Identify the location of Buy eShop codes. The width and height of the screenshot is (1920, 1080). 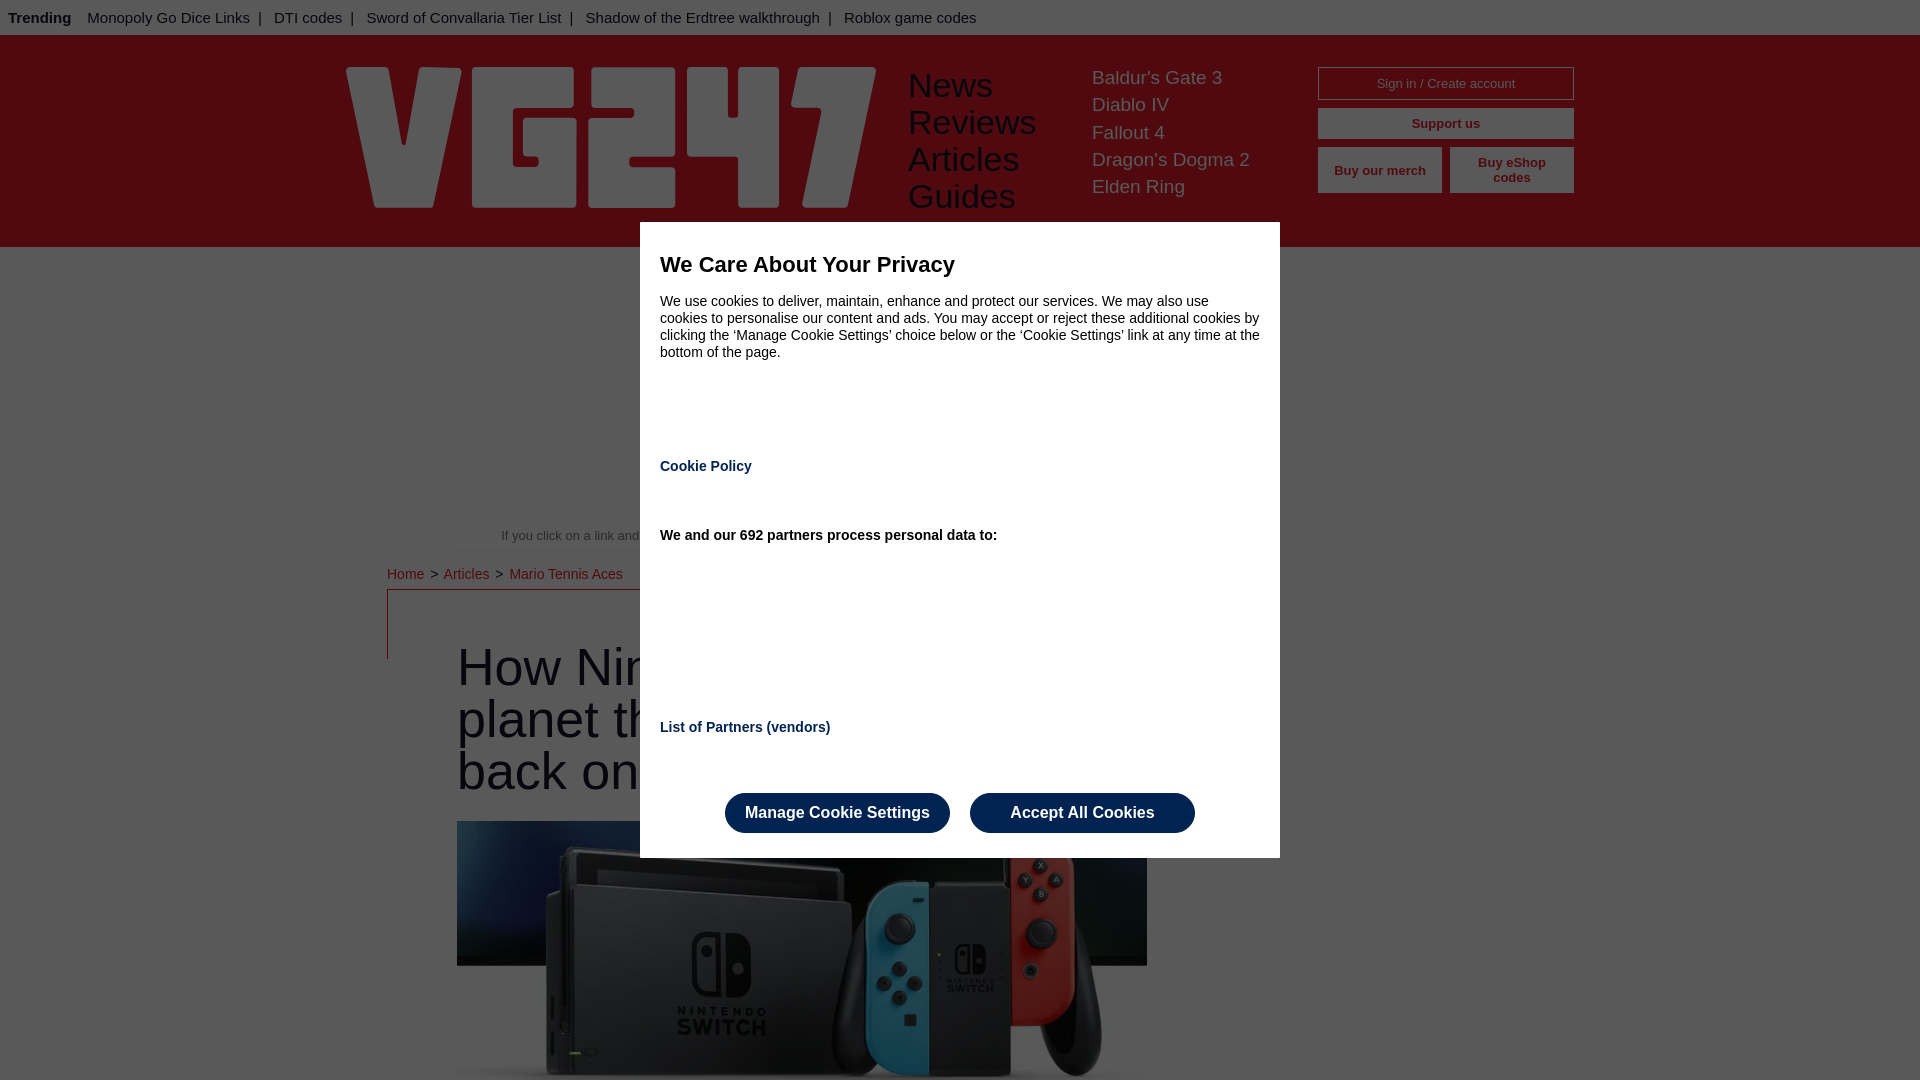
(1512, 170).